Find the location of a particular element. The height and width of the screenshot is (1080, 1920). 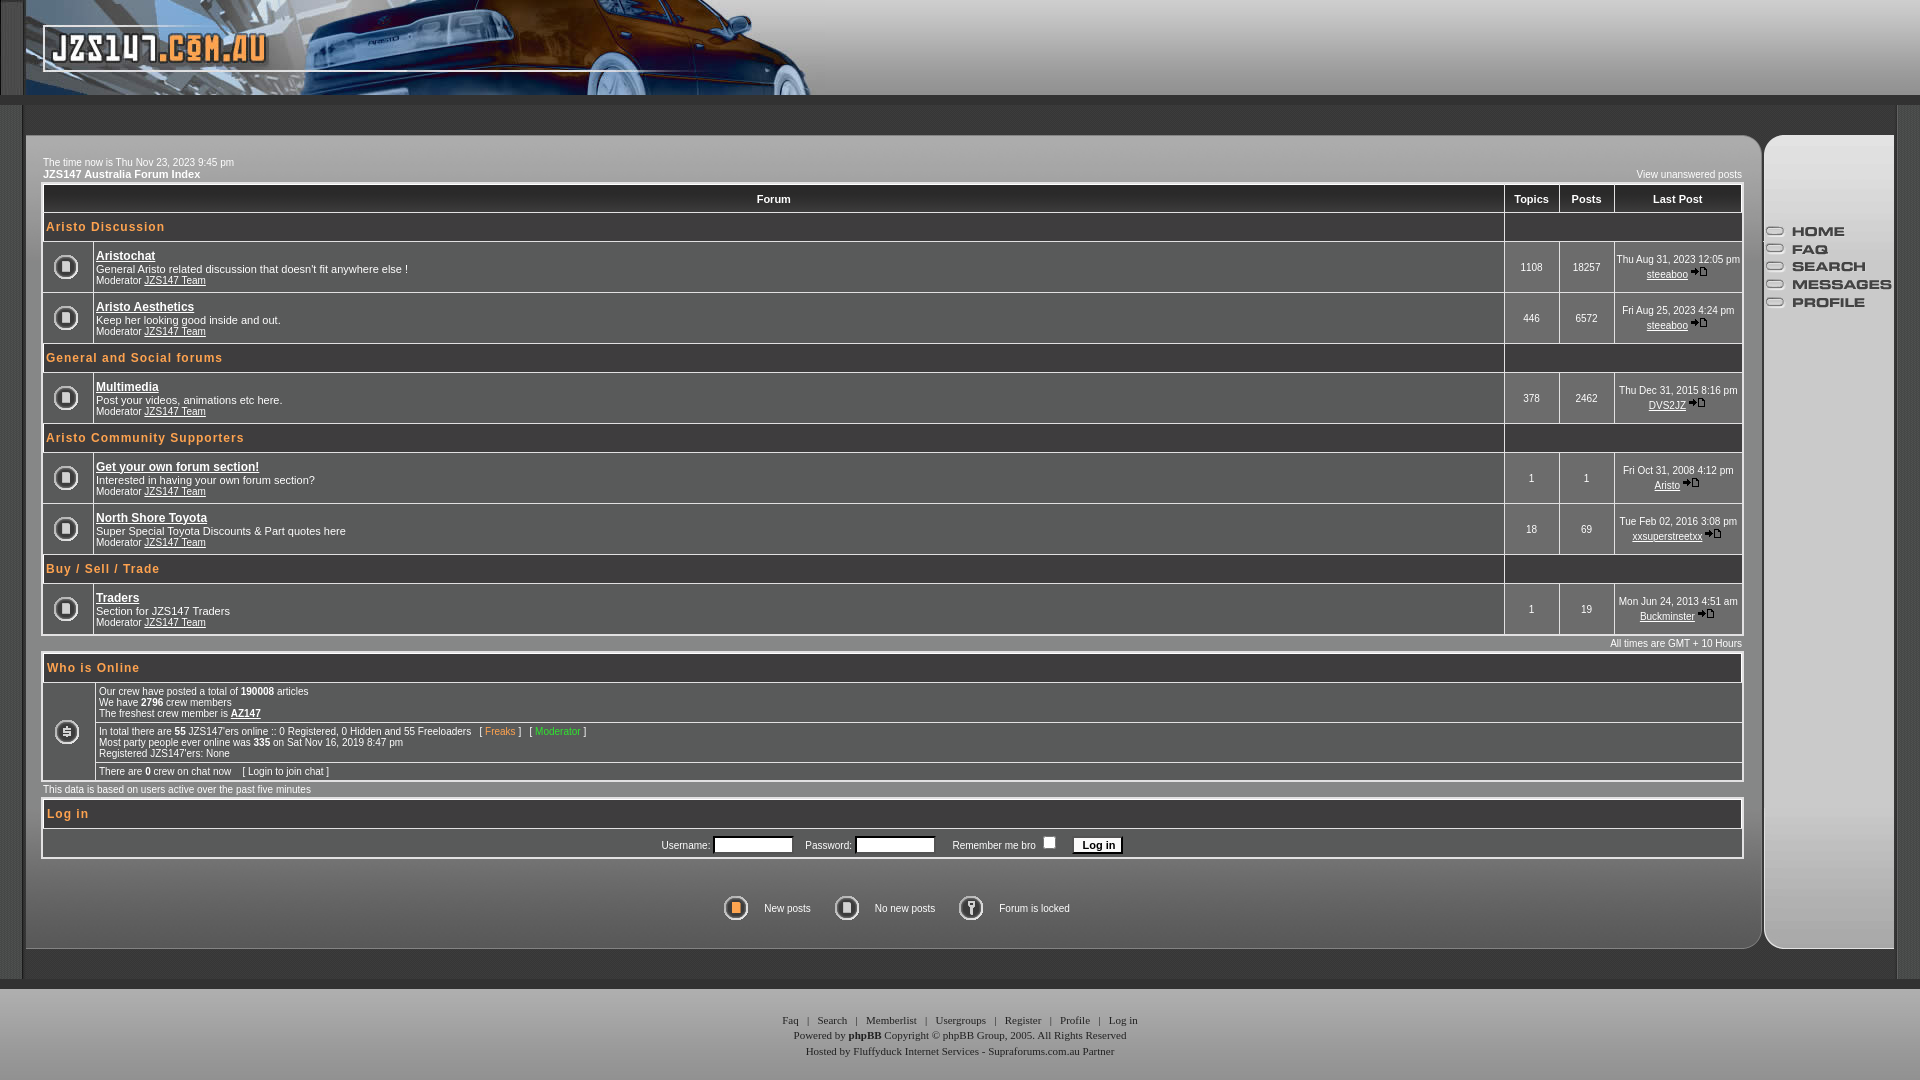

Who is Online is located at coordinates (94, 668).